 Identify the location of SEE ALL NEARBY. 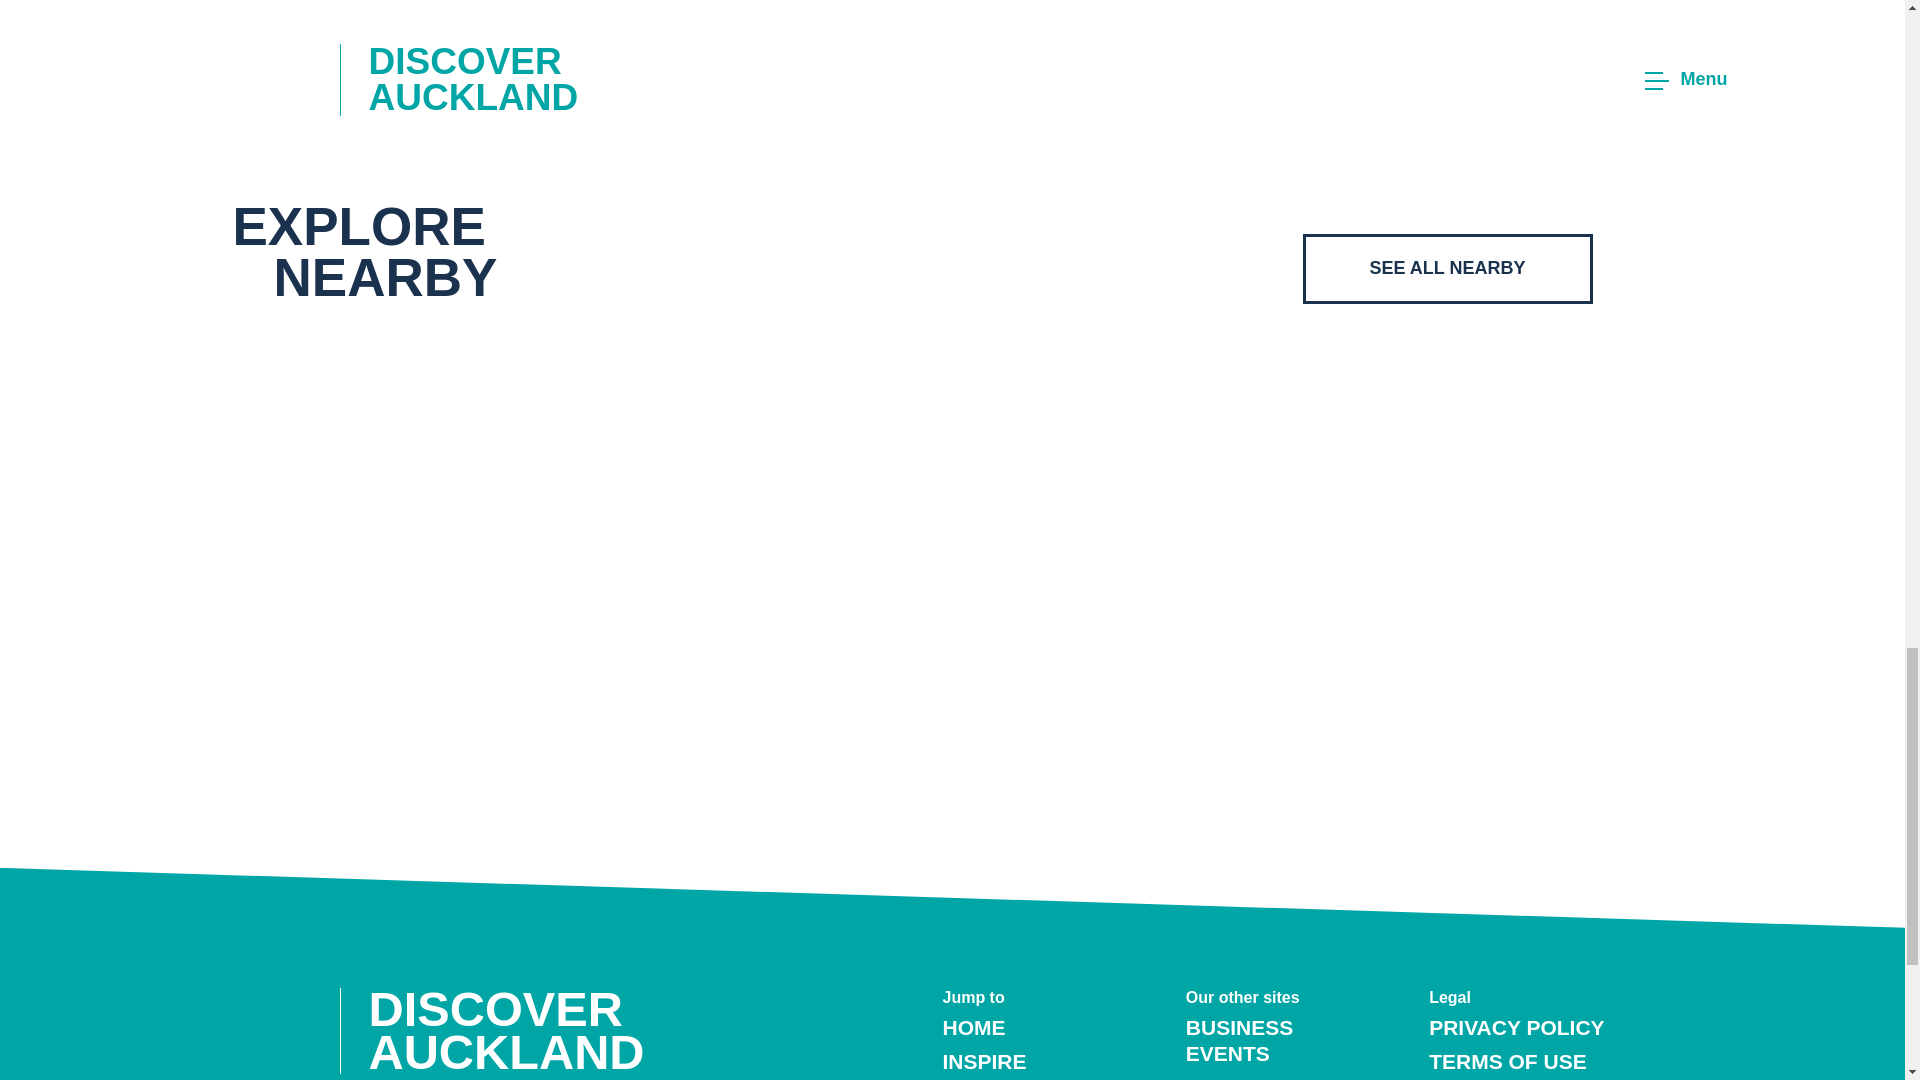
(1446, 268).